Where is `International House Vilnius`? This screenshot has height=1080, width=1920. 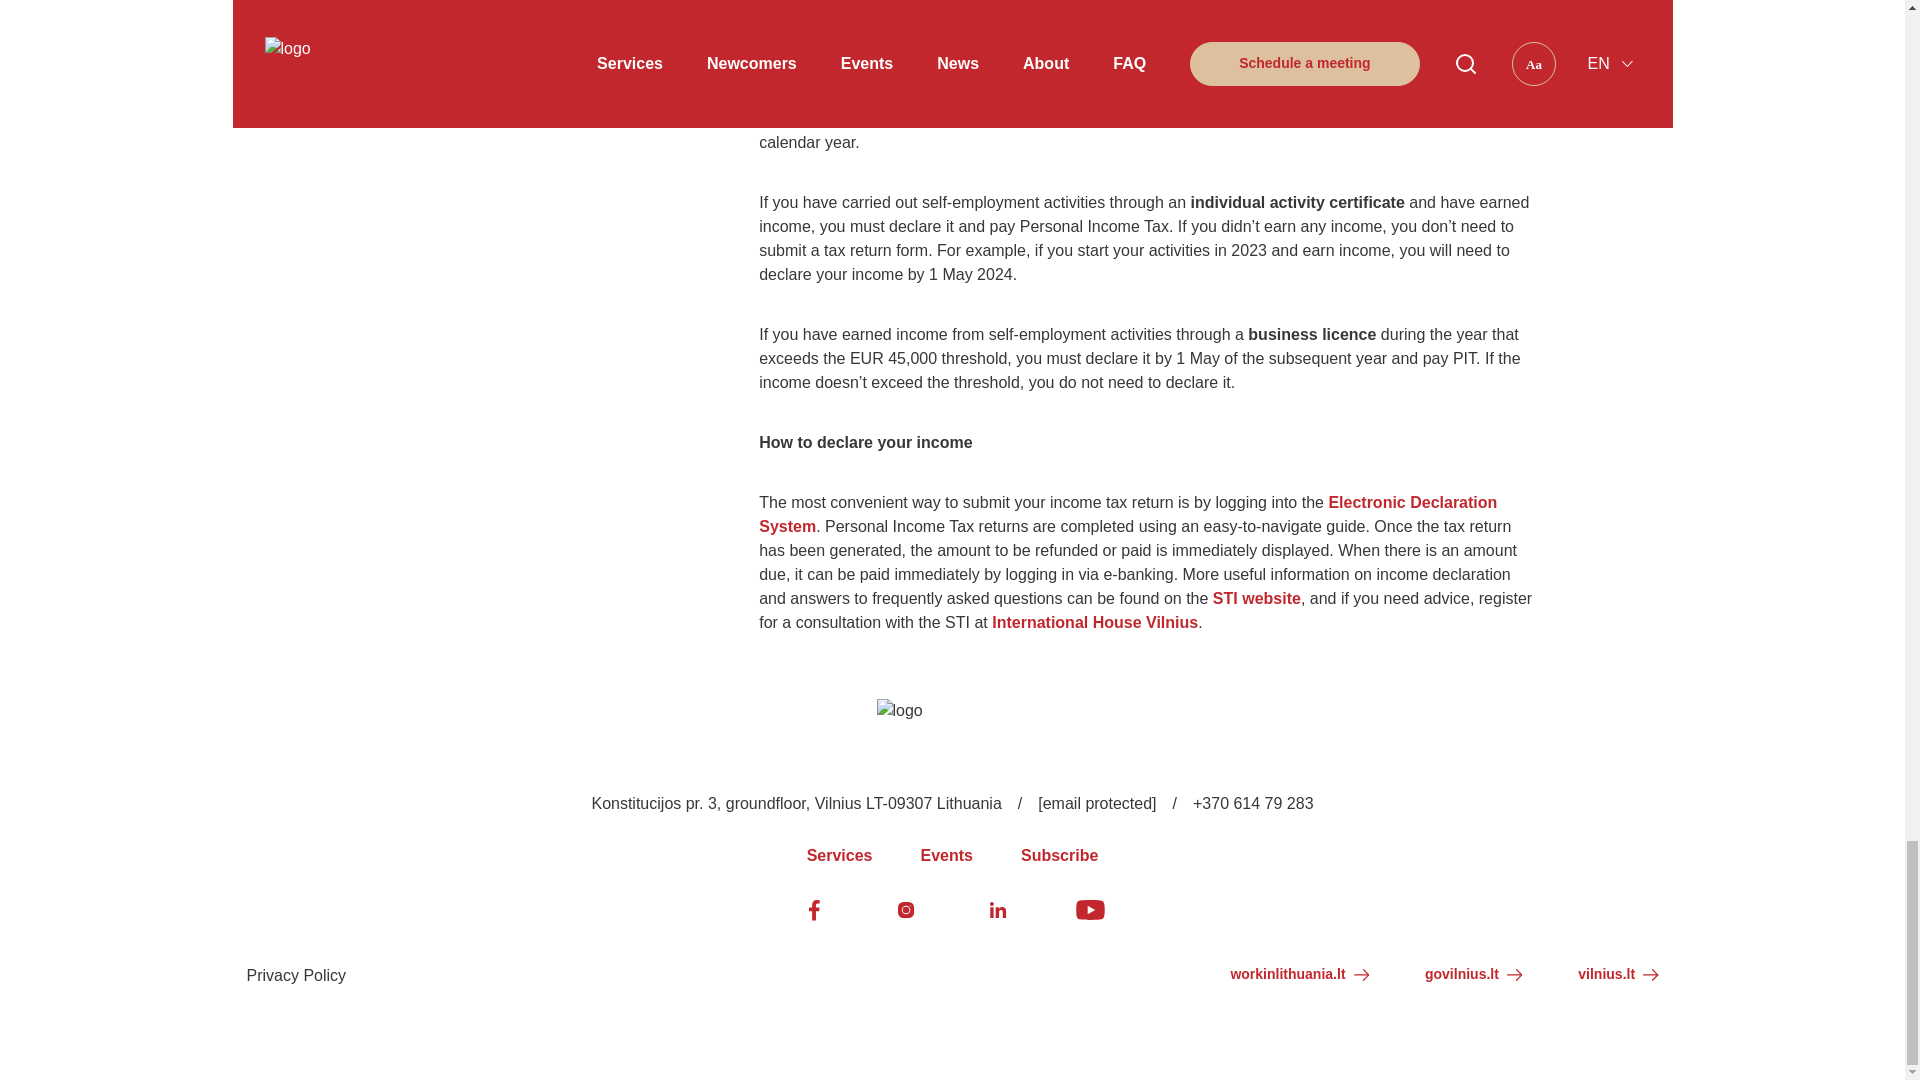
International House Vilnius is located at coordinates (1095, 622).